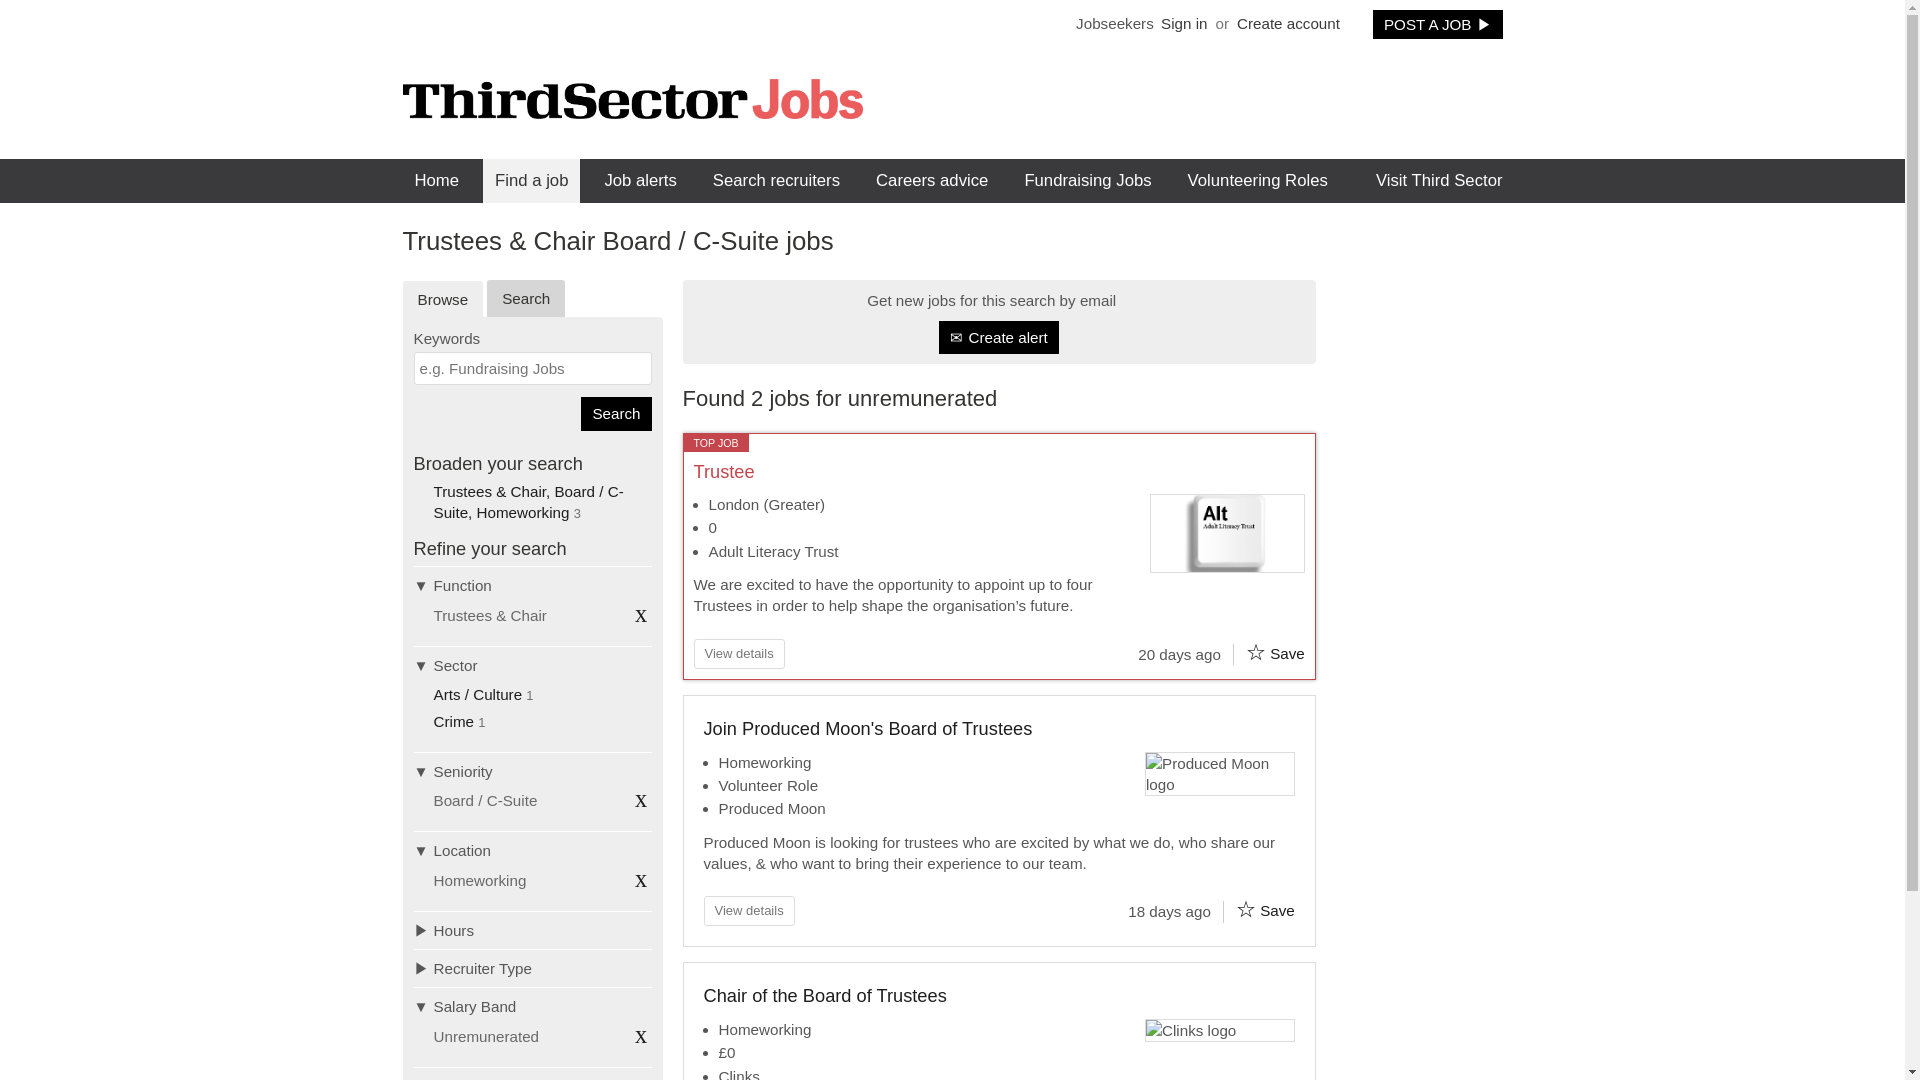  I want to click on Recruiter Type, so click(533, 968).